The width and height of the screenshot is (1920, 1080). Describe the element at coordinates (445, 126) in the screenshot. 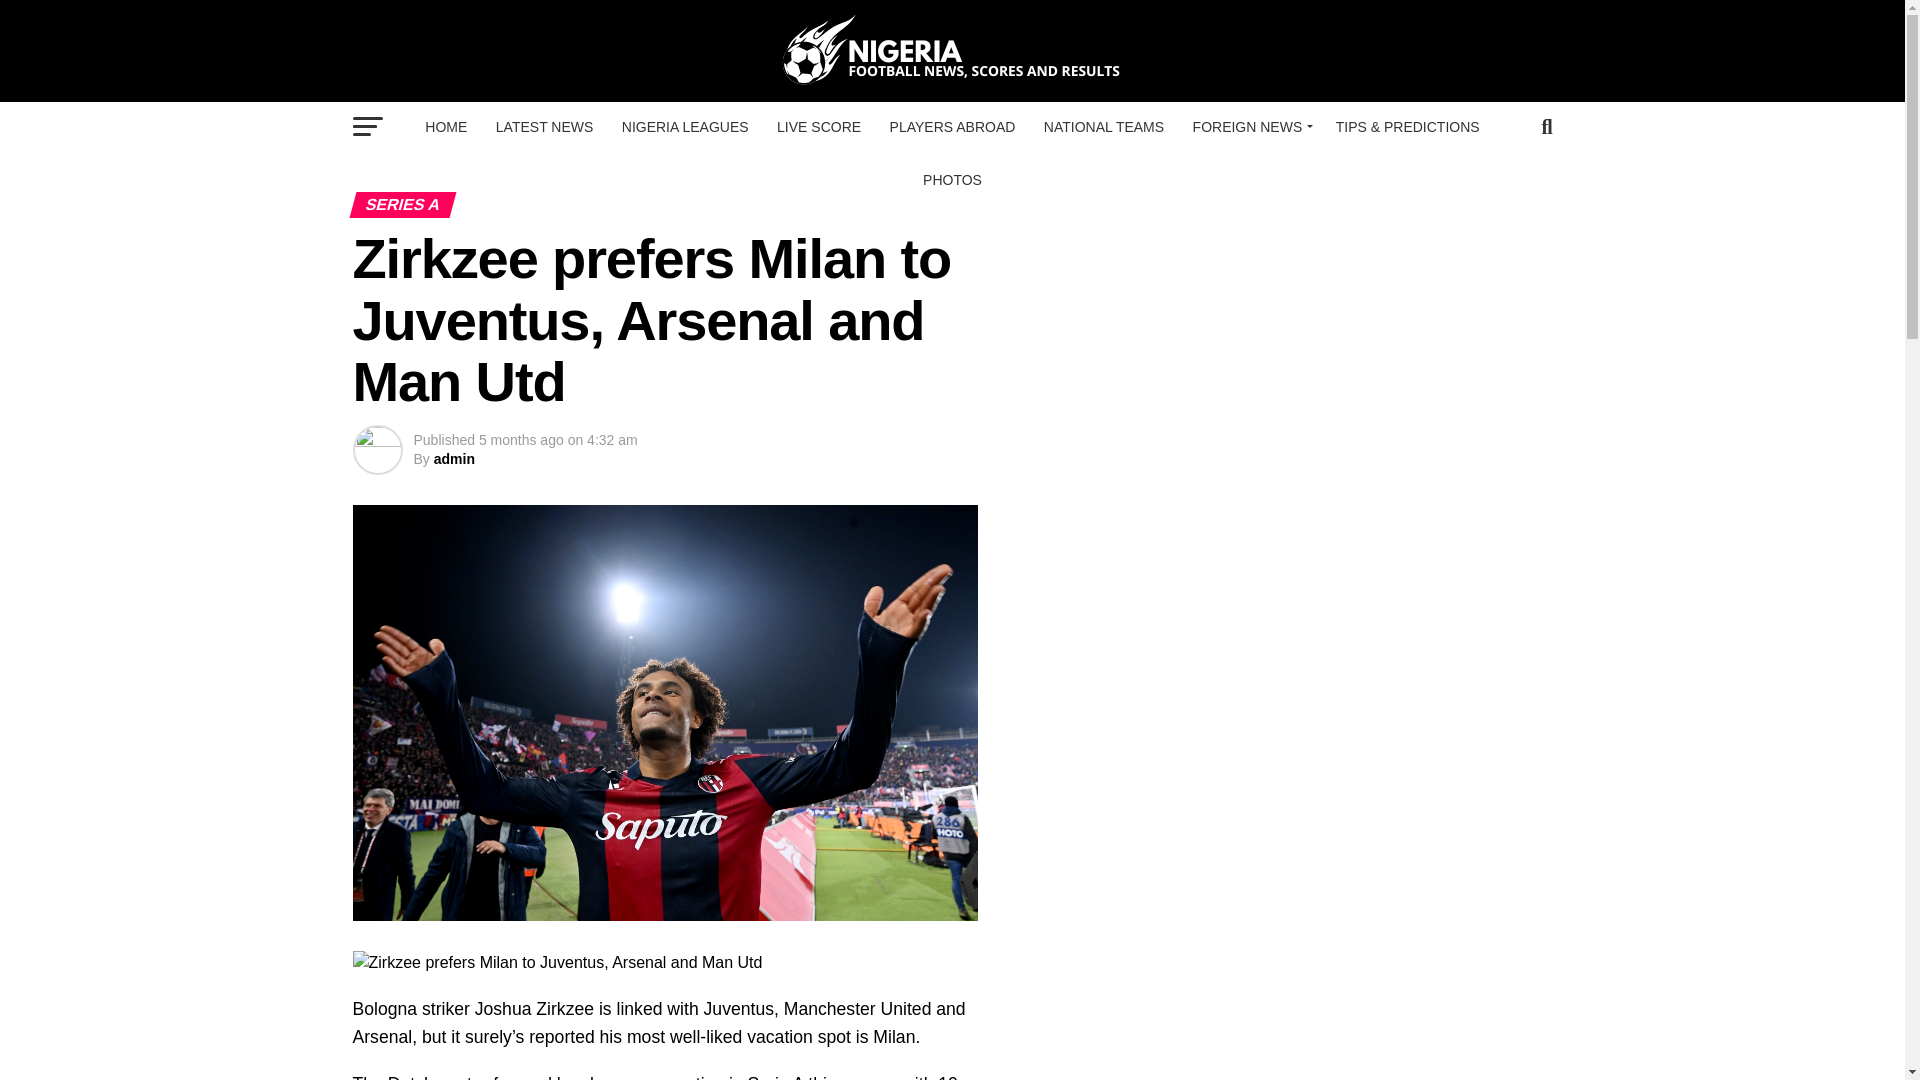

I see `HOME` at that location.